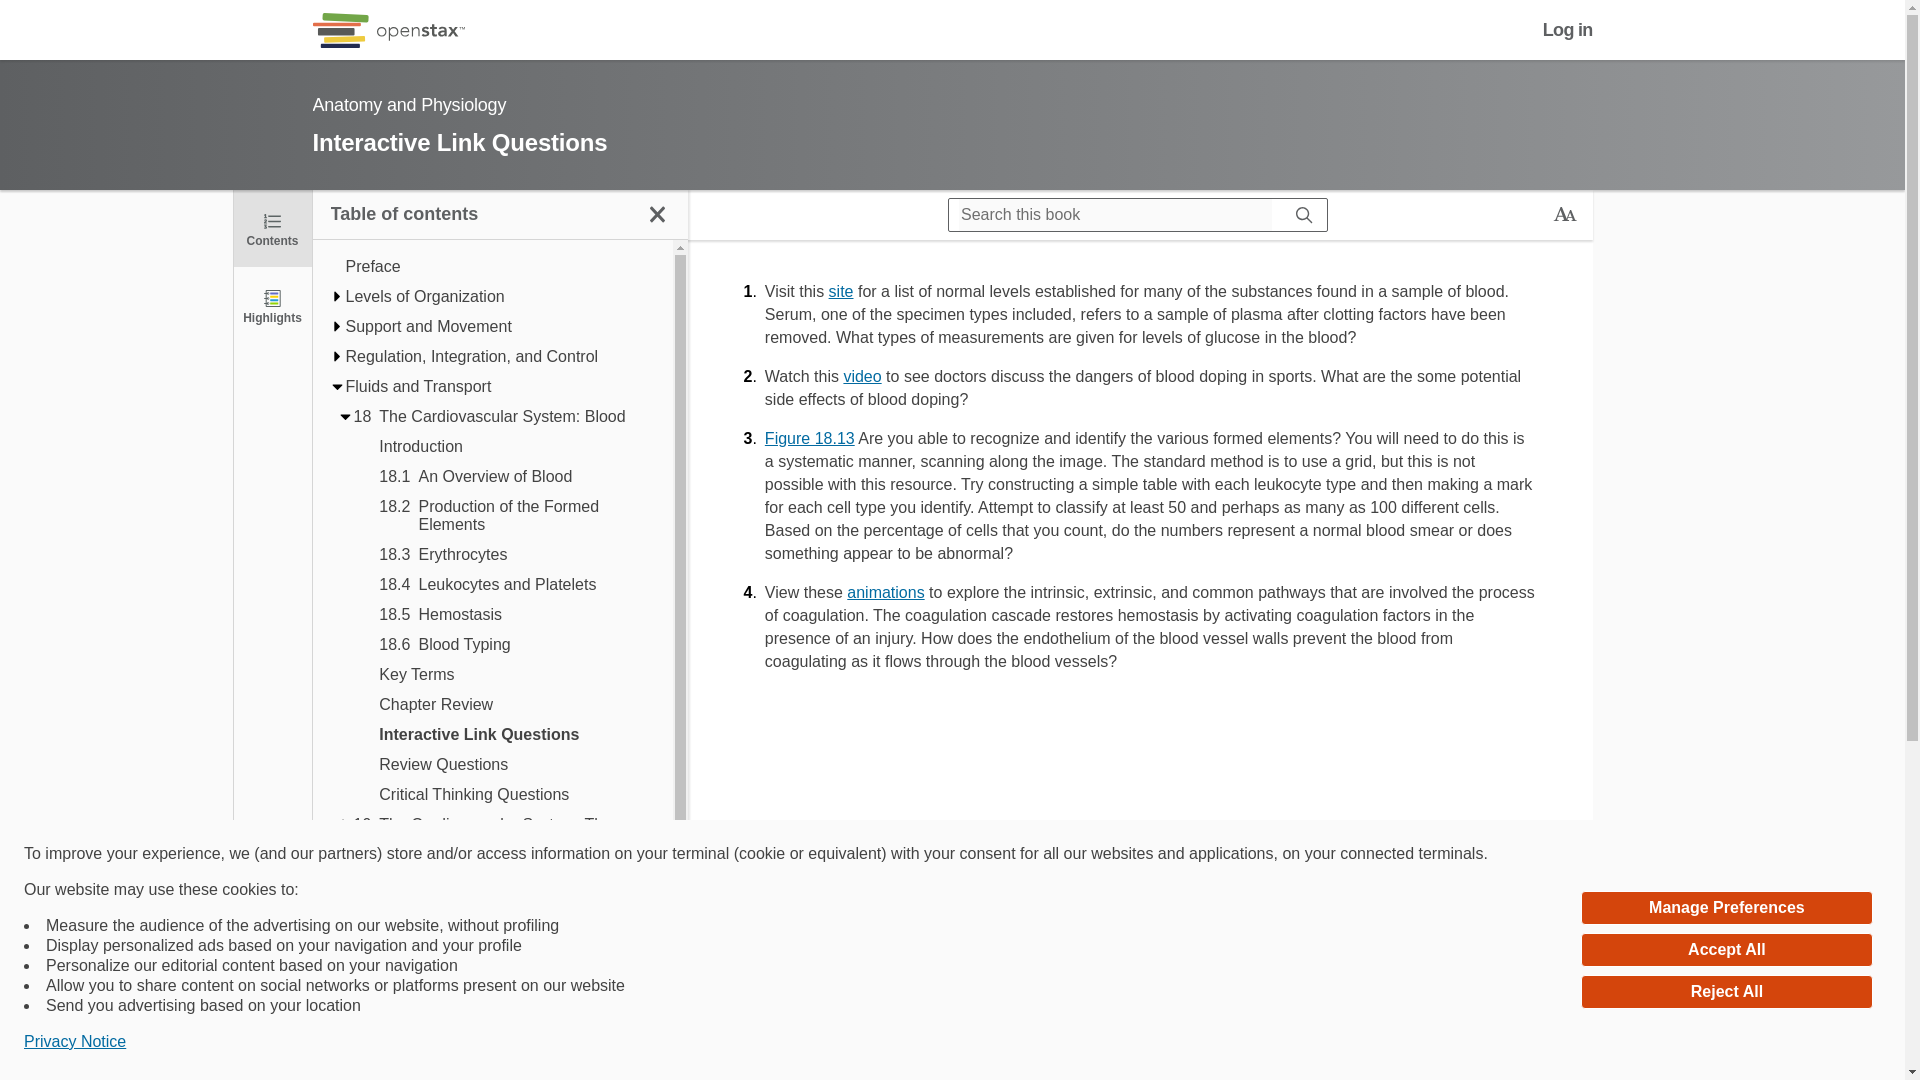 The height and width of the screenshot is (1080, 1920). What do you see at coordinates (272, 228) in the screenshot?
I see `Contents` at bounding box center [272, 228].